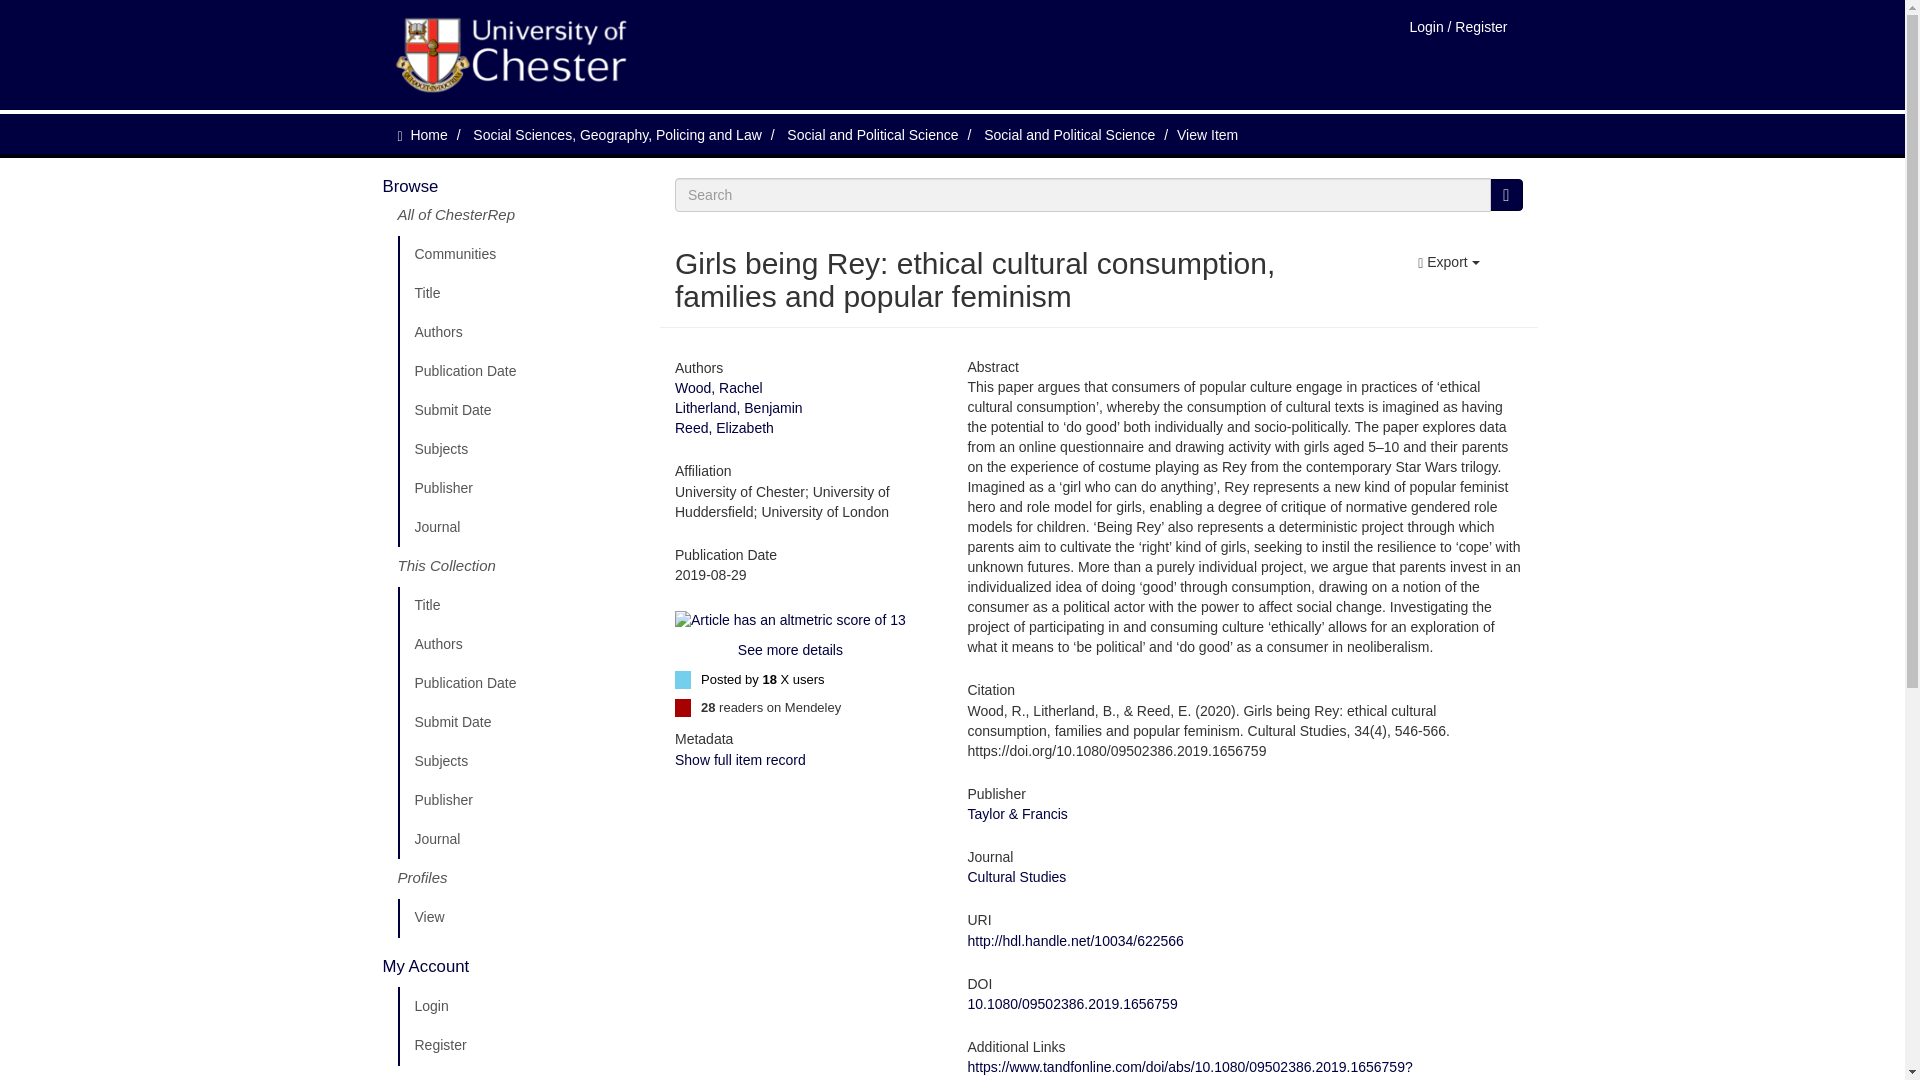 The width and height of the screenshot is (1920, 1080). What do you see at coordinates (521, 761) in the screenshot?
I see `Subjects` at bounding box center [521, 761].